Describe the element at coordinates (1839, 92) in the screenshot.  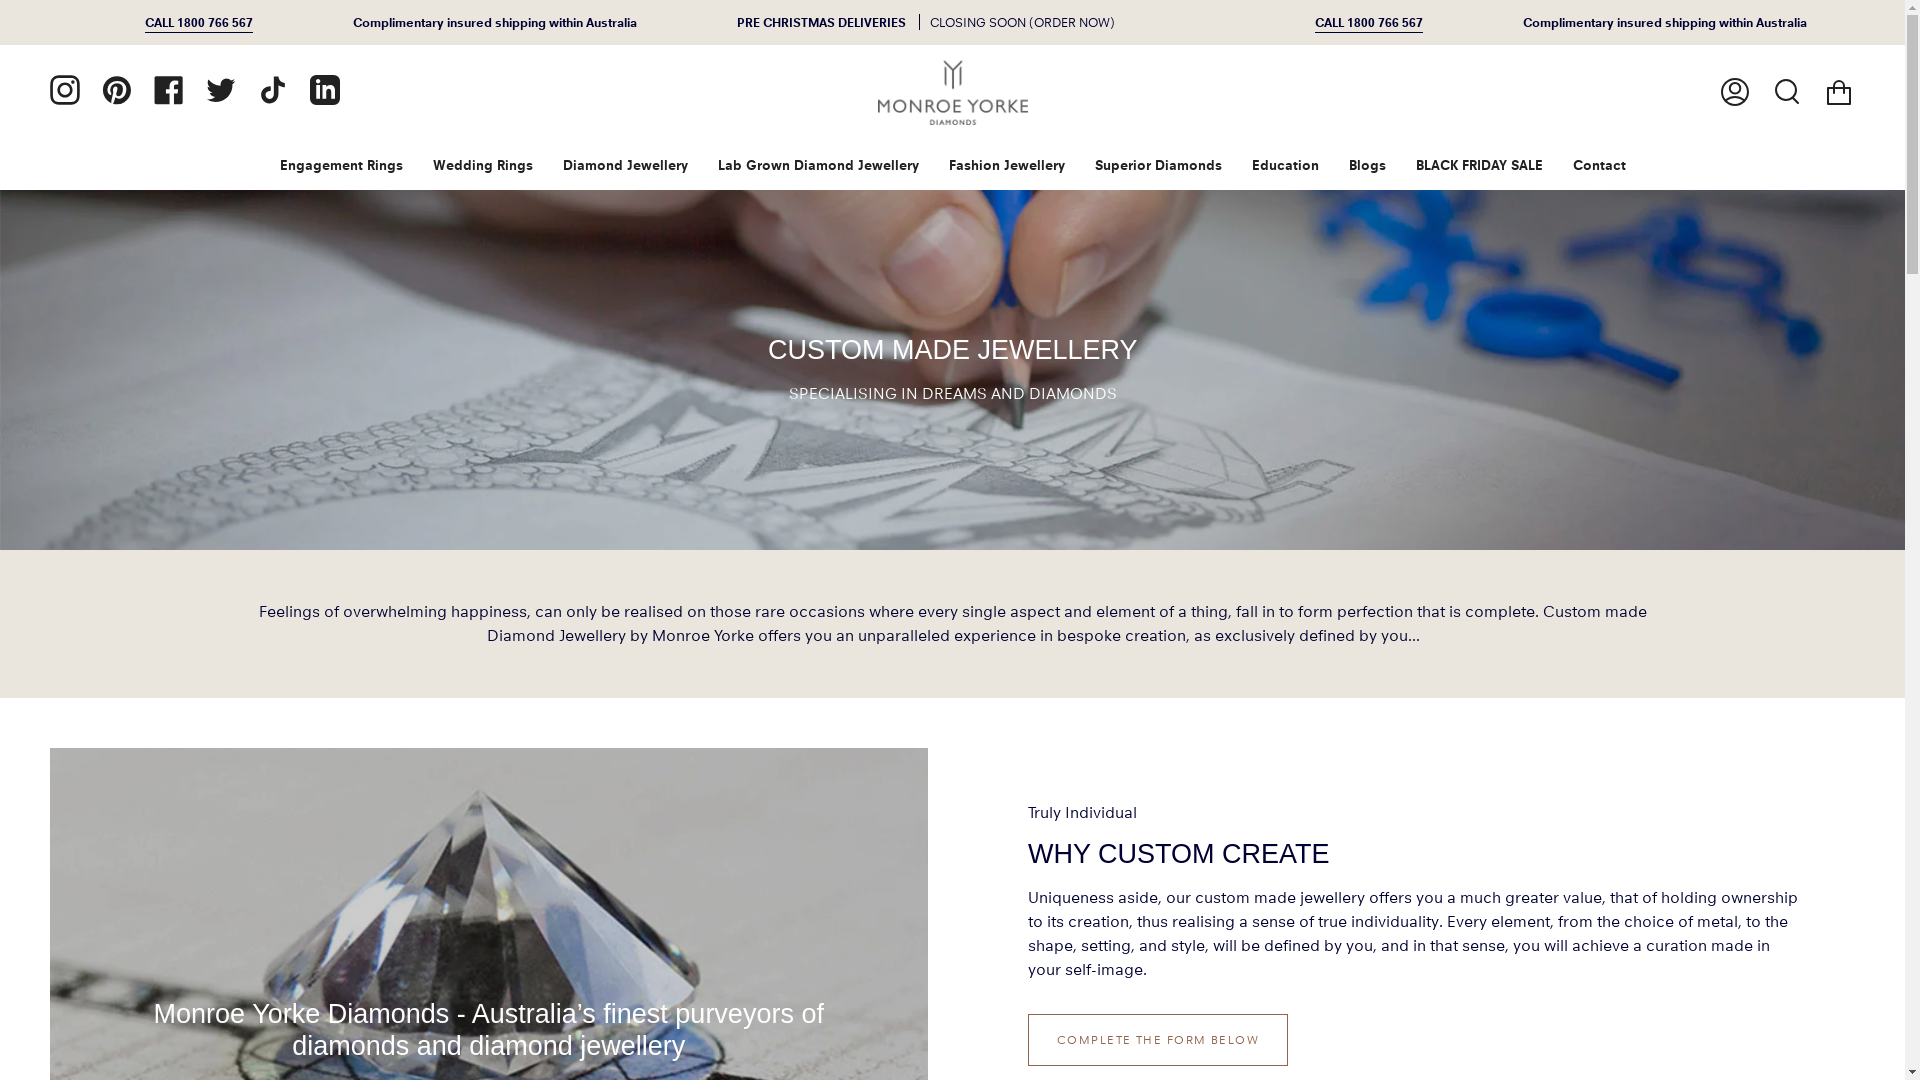
I see `Cart` at that location.